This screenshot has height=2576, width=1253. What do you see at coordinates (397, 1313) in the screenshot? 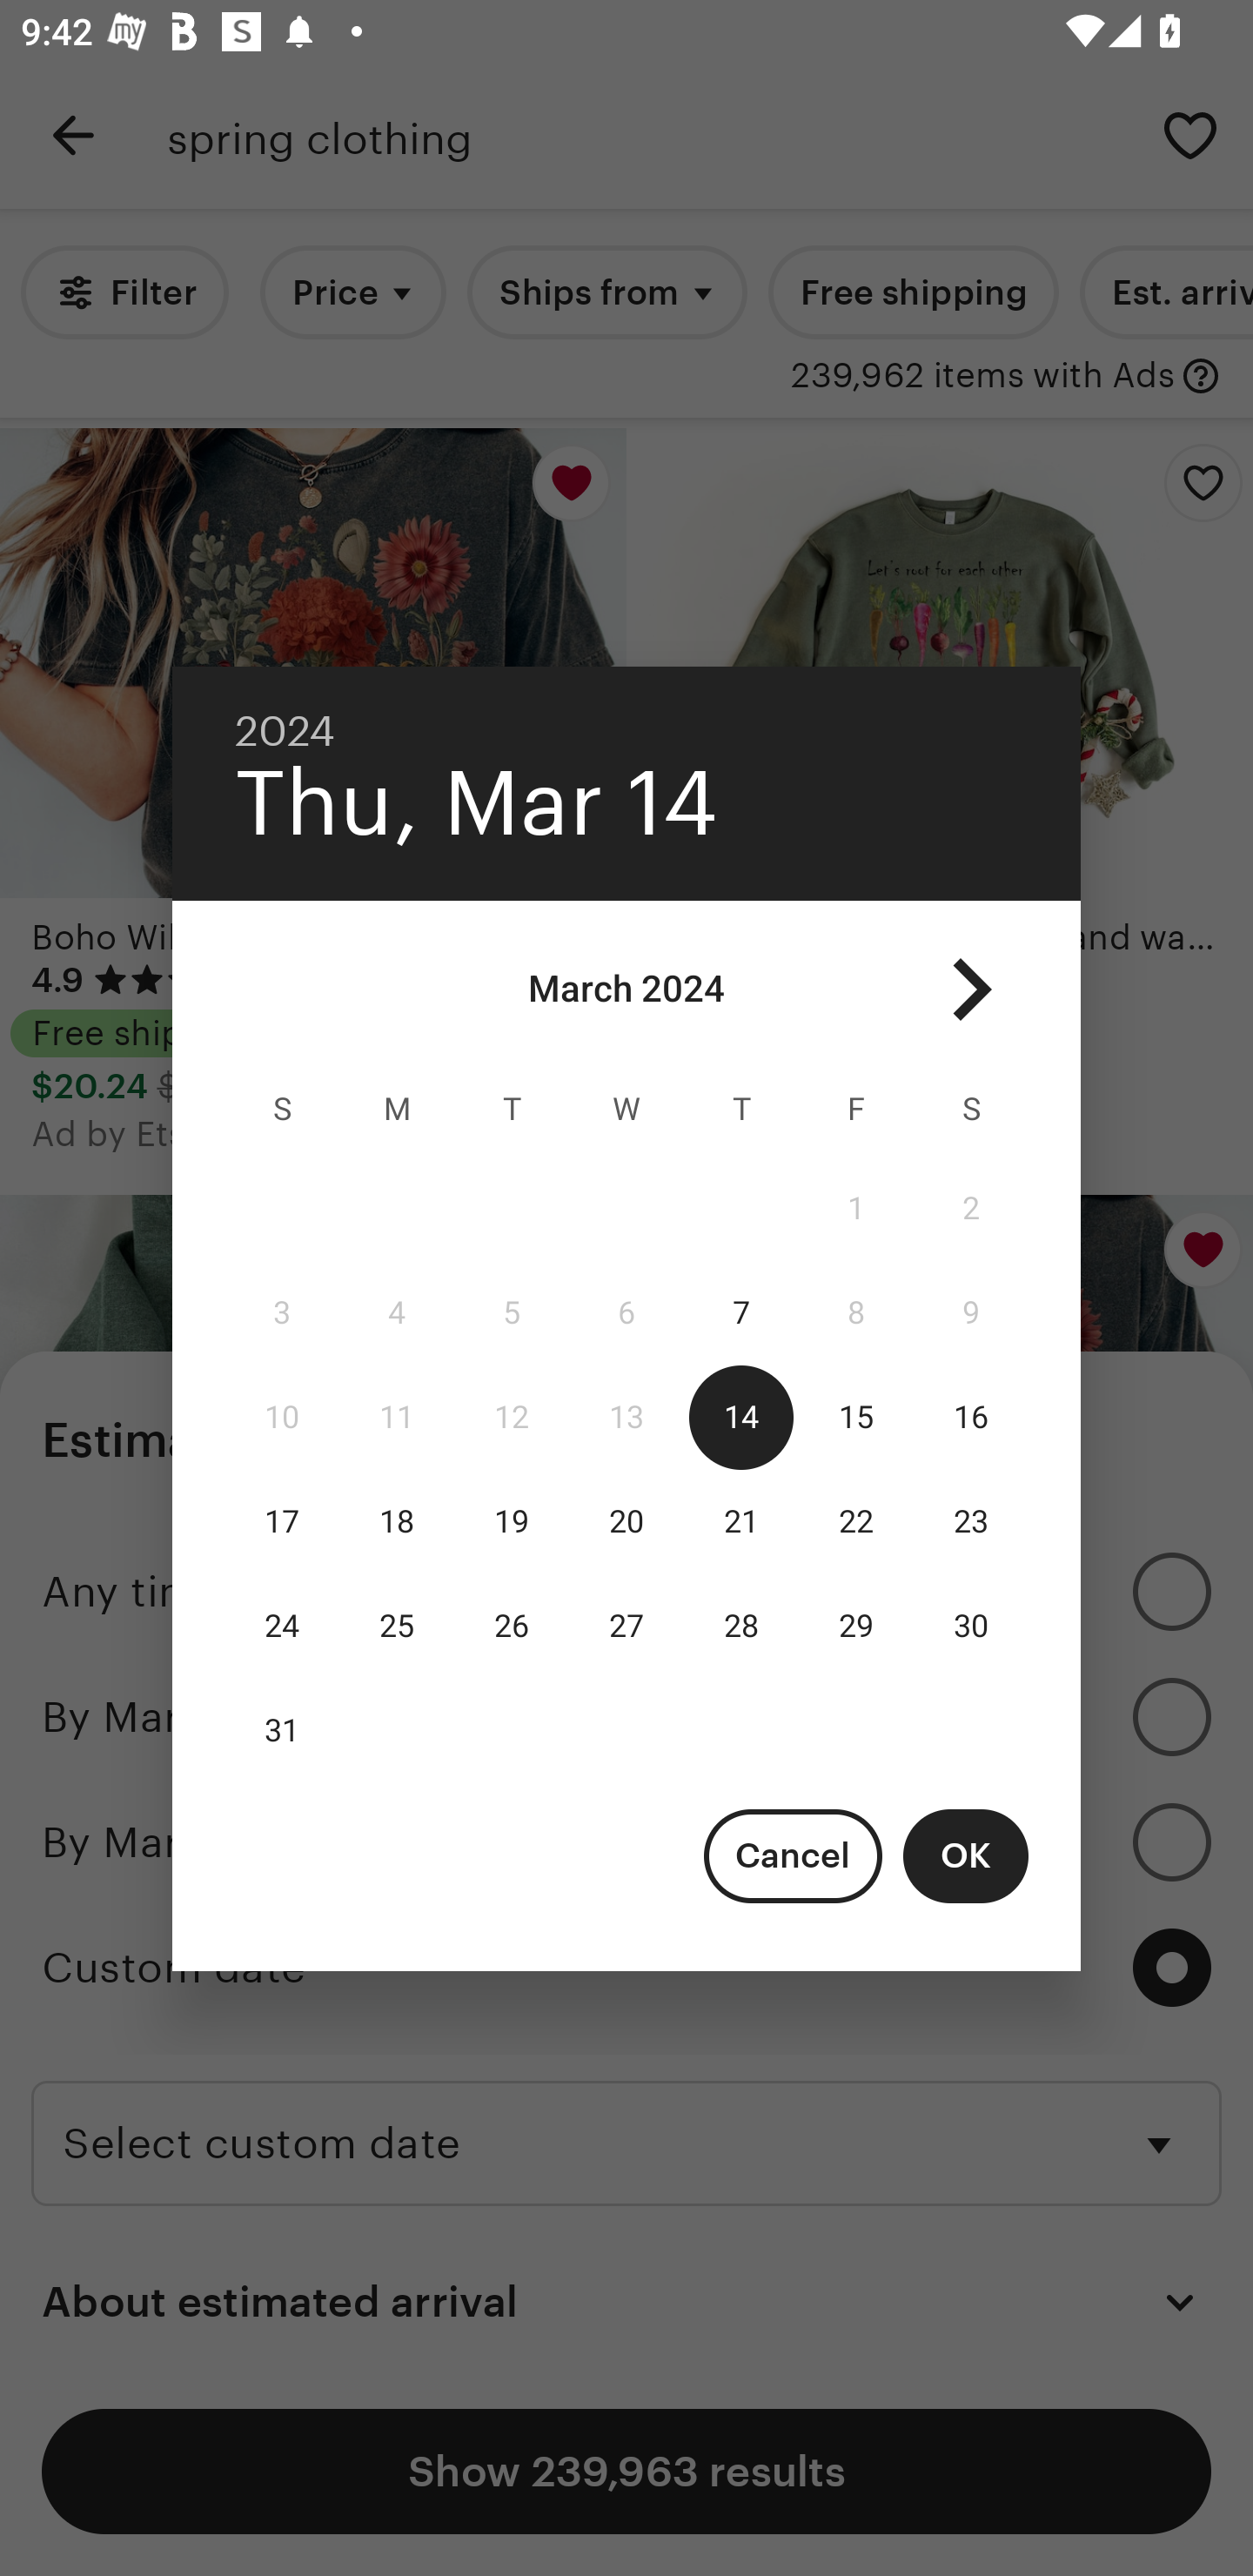
I see `4 04 March 2024` at bounding box center [397, 1313].